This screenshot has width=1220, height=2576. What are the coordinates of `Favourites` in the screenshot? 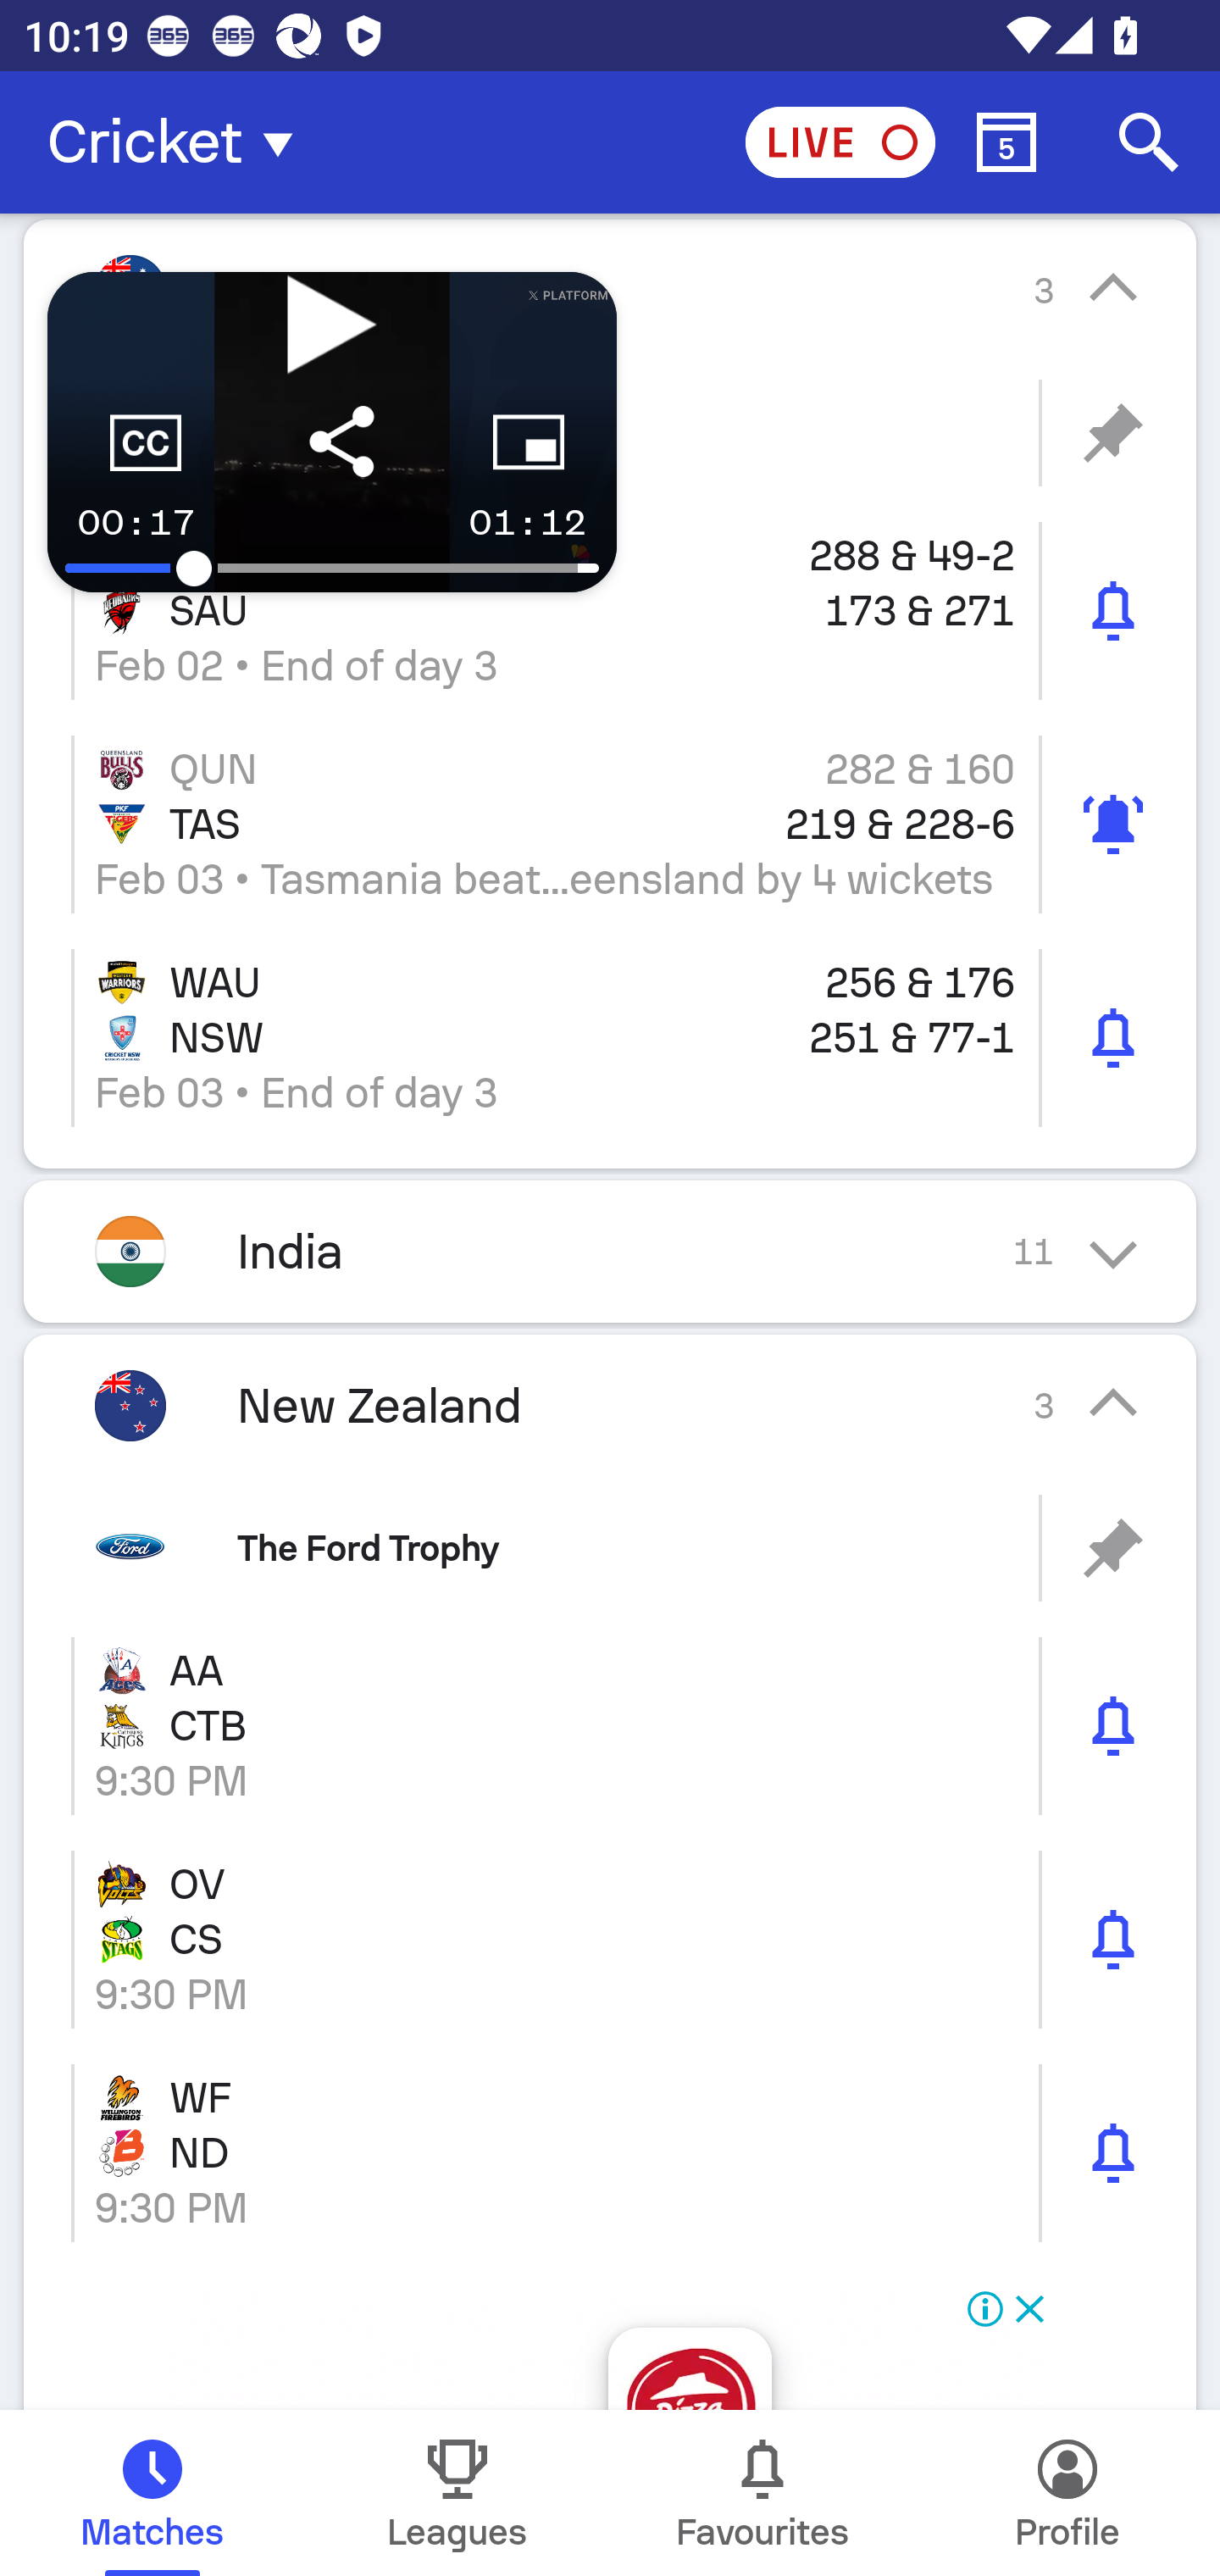 It's located at (762, 2493).